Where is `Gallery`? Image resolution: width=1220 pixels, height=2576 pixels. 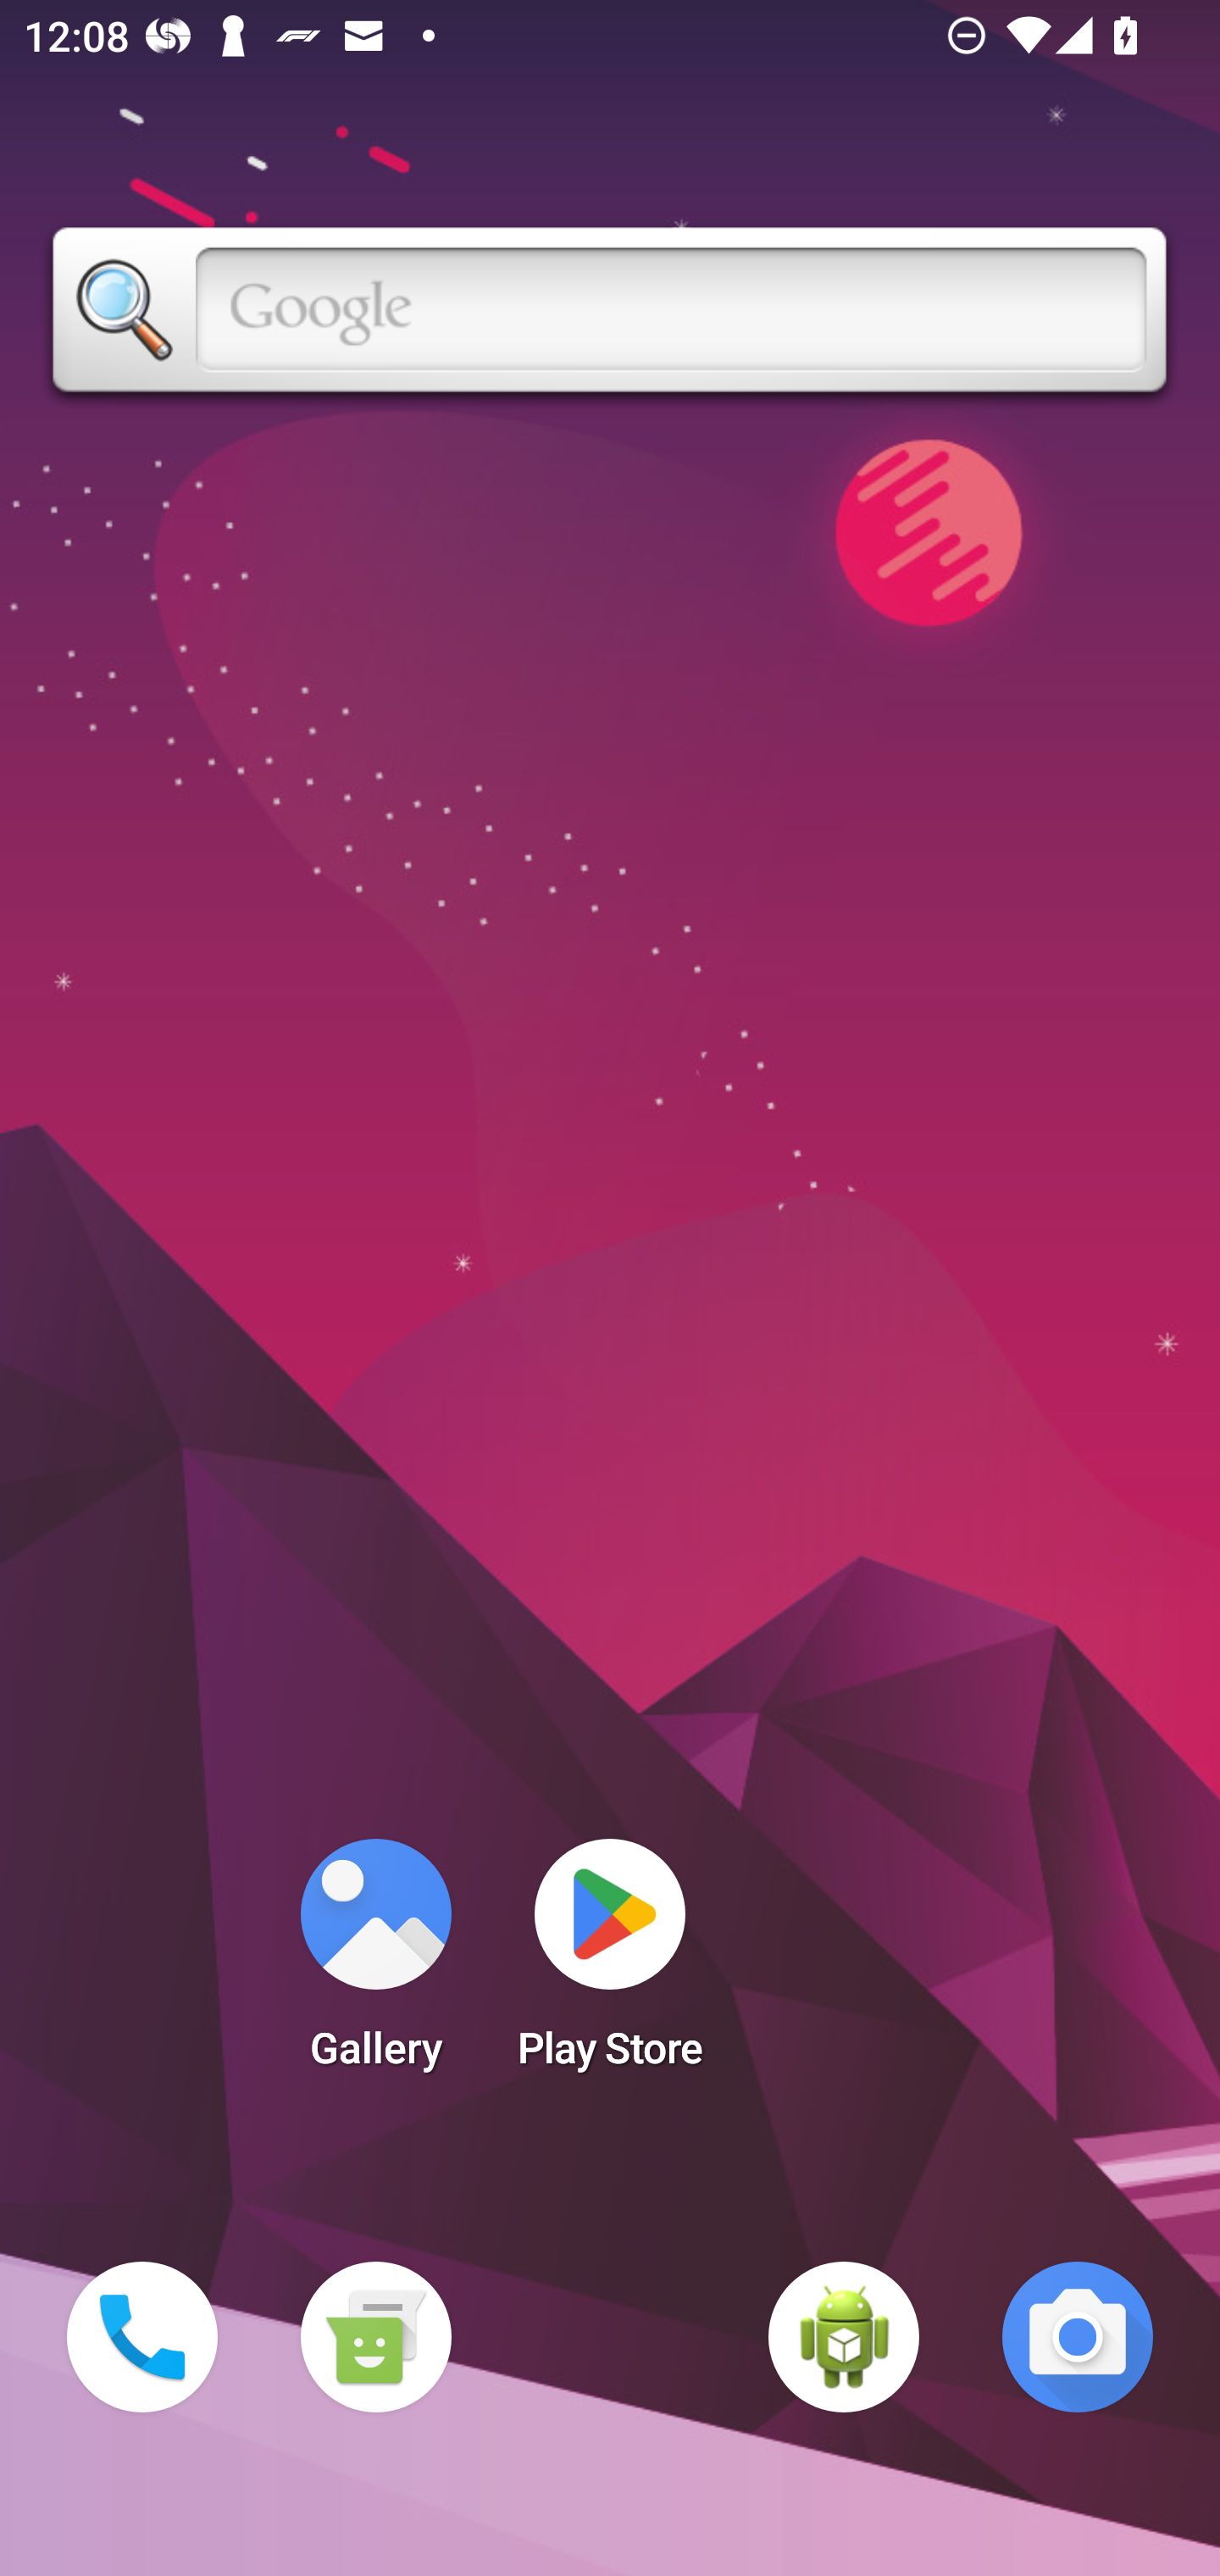
Gallery is located at coordinates (375, 1964).